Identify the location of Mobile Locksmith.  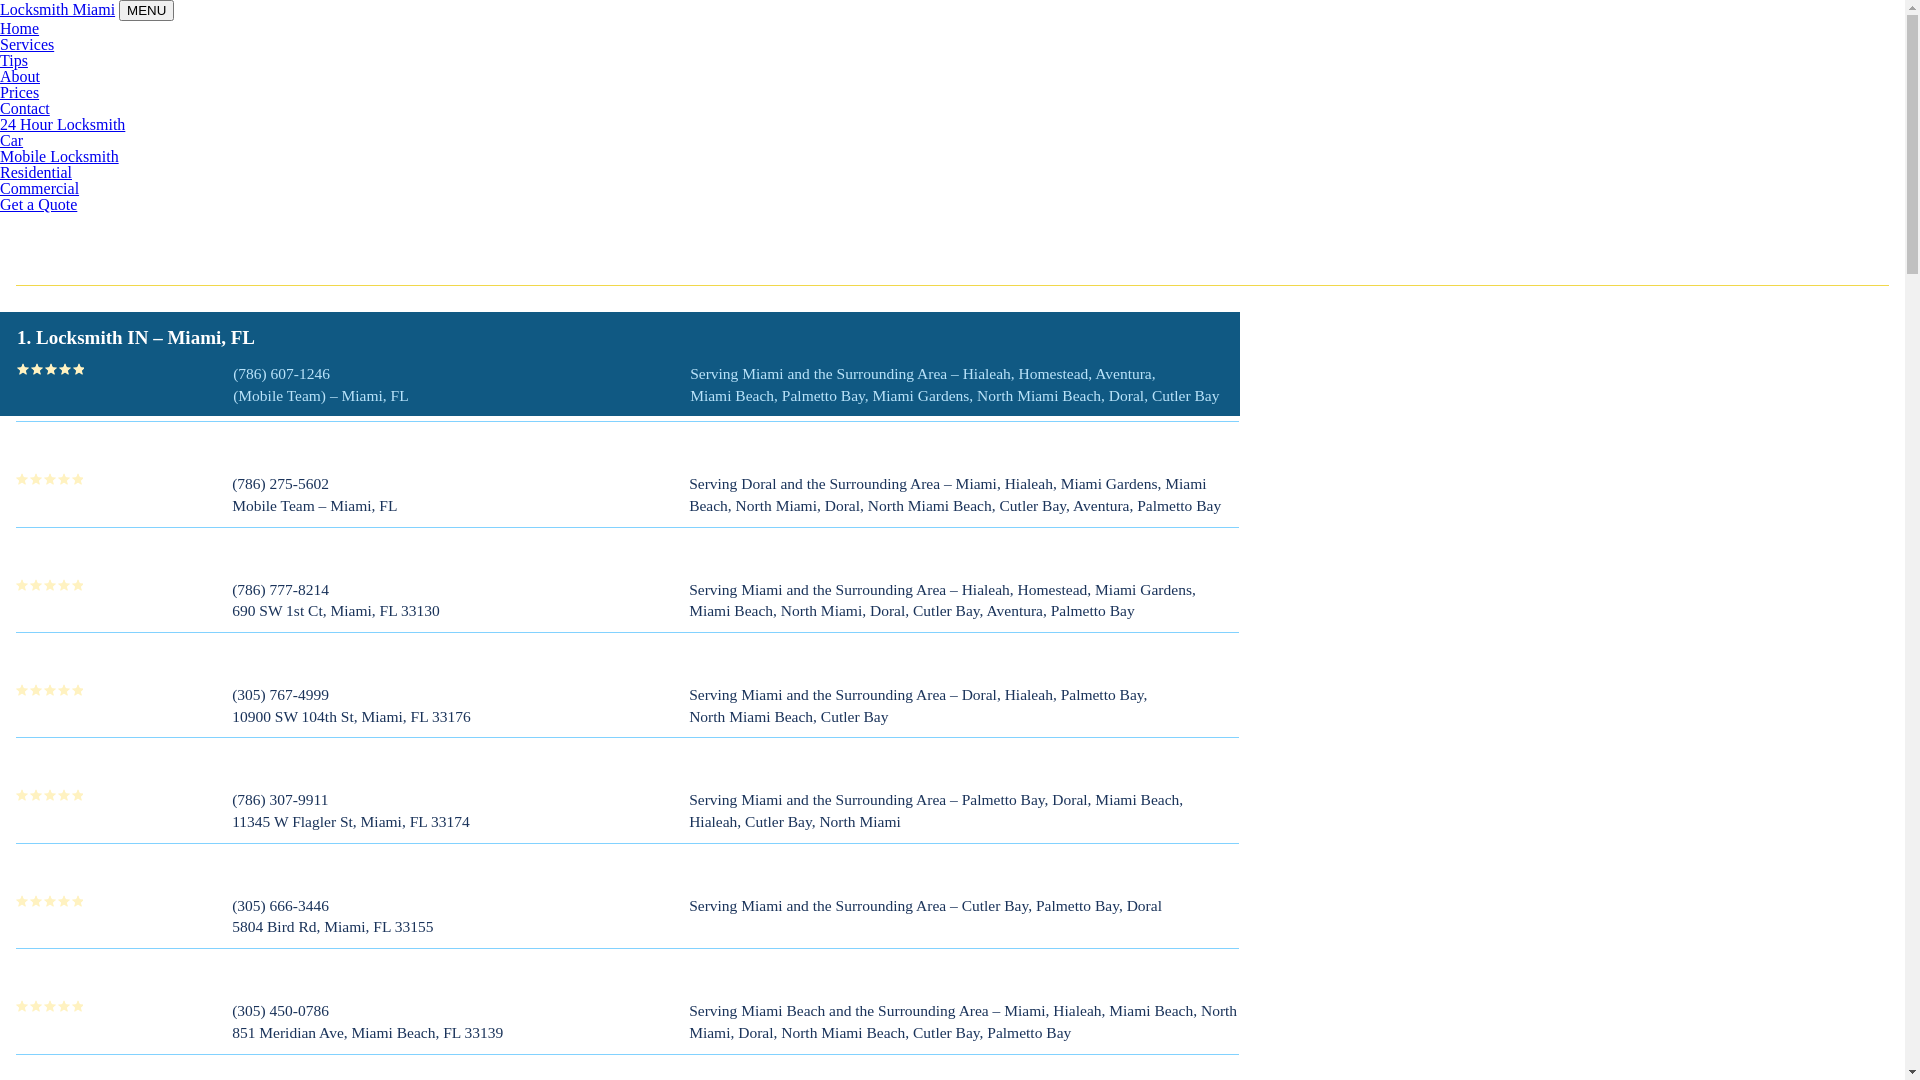
(60, 156).